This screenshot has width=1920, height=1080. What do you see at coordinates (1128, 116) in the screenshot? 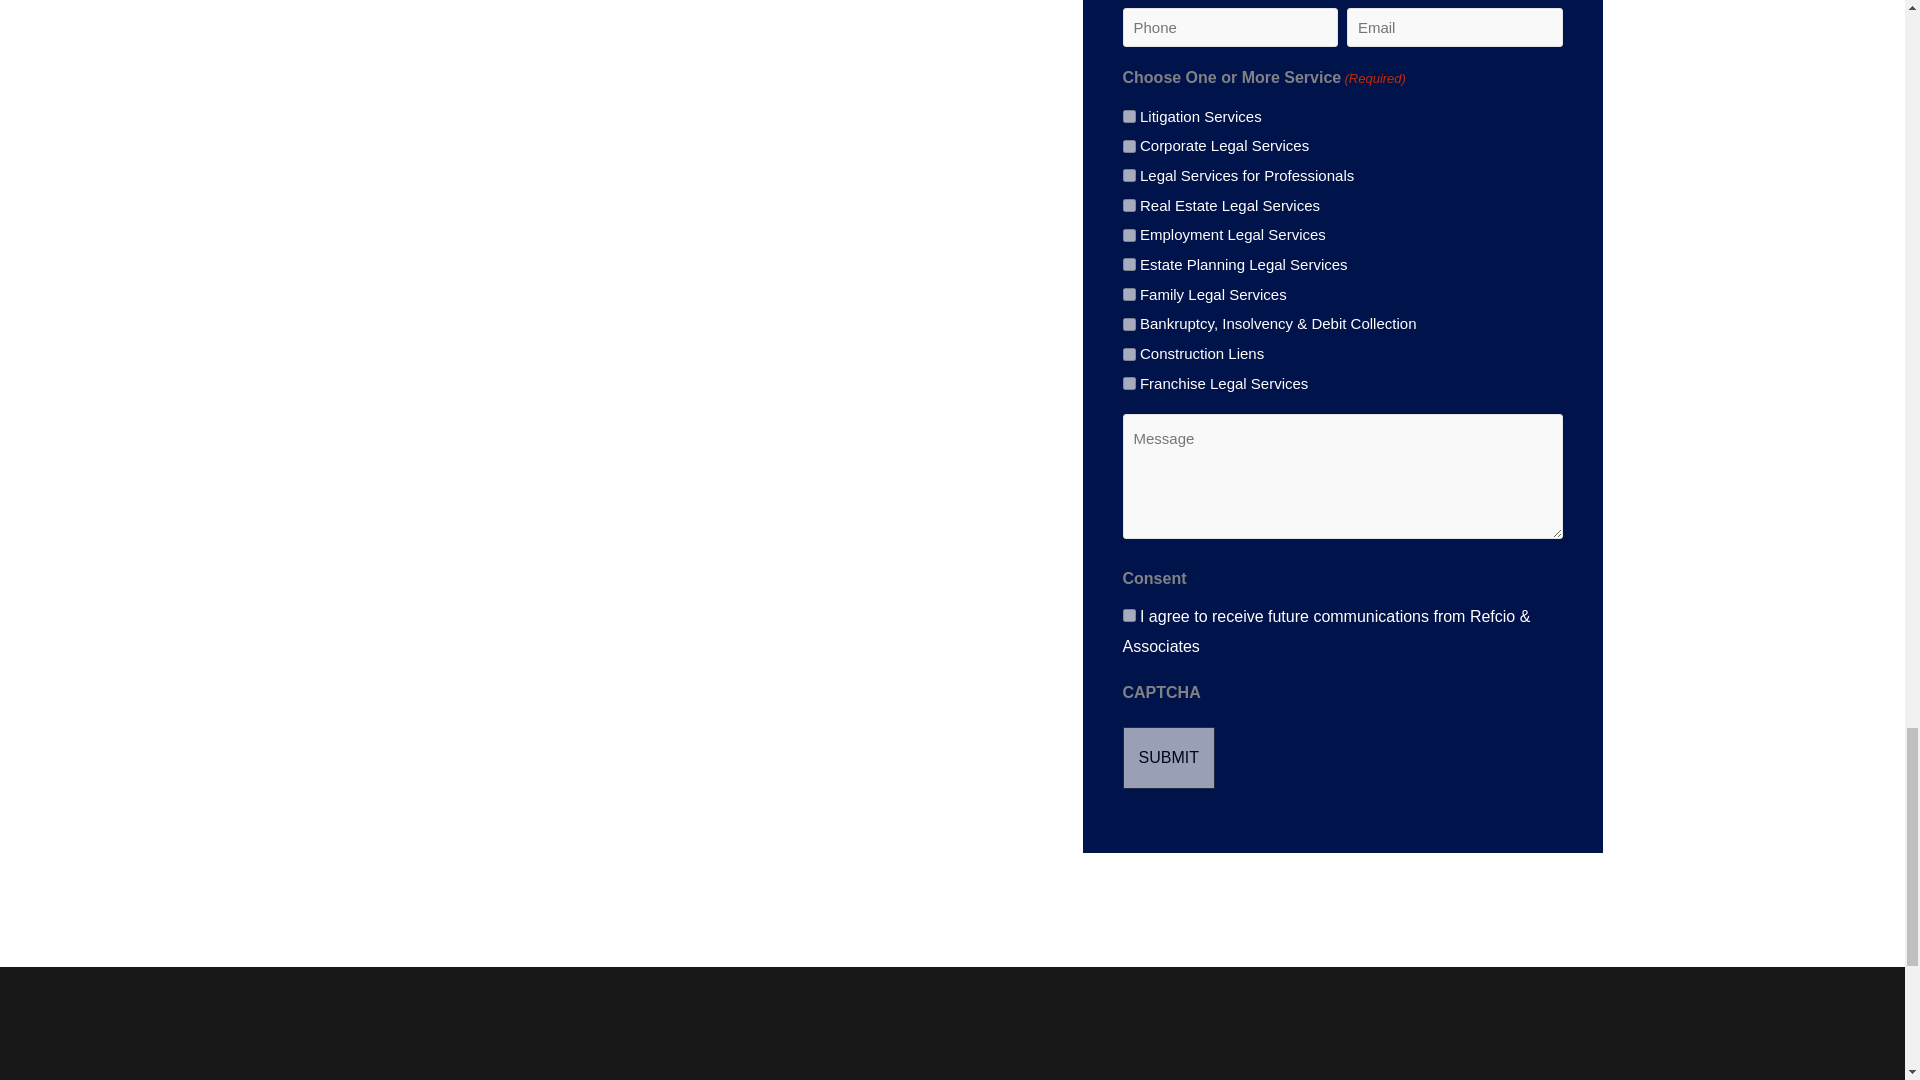
I see `Litigation Services` at bounding box center [1128, 116].